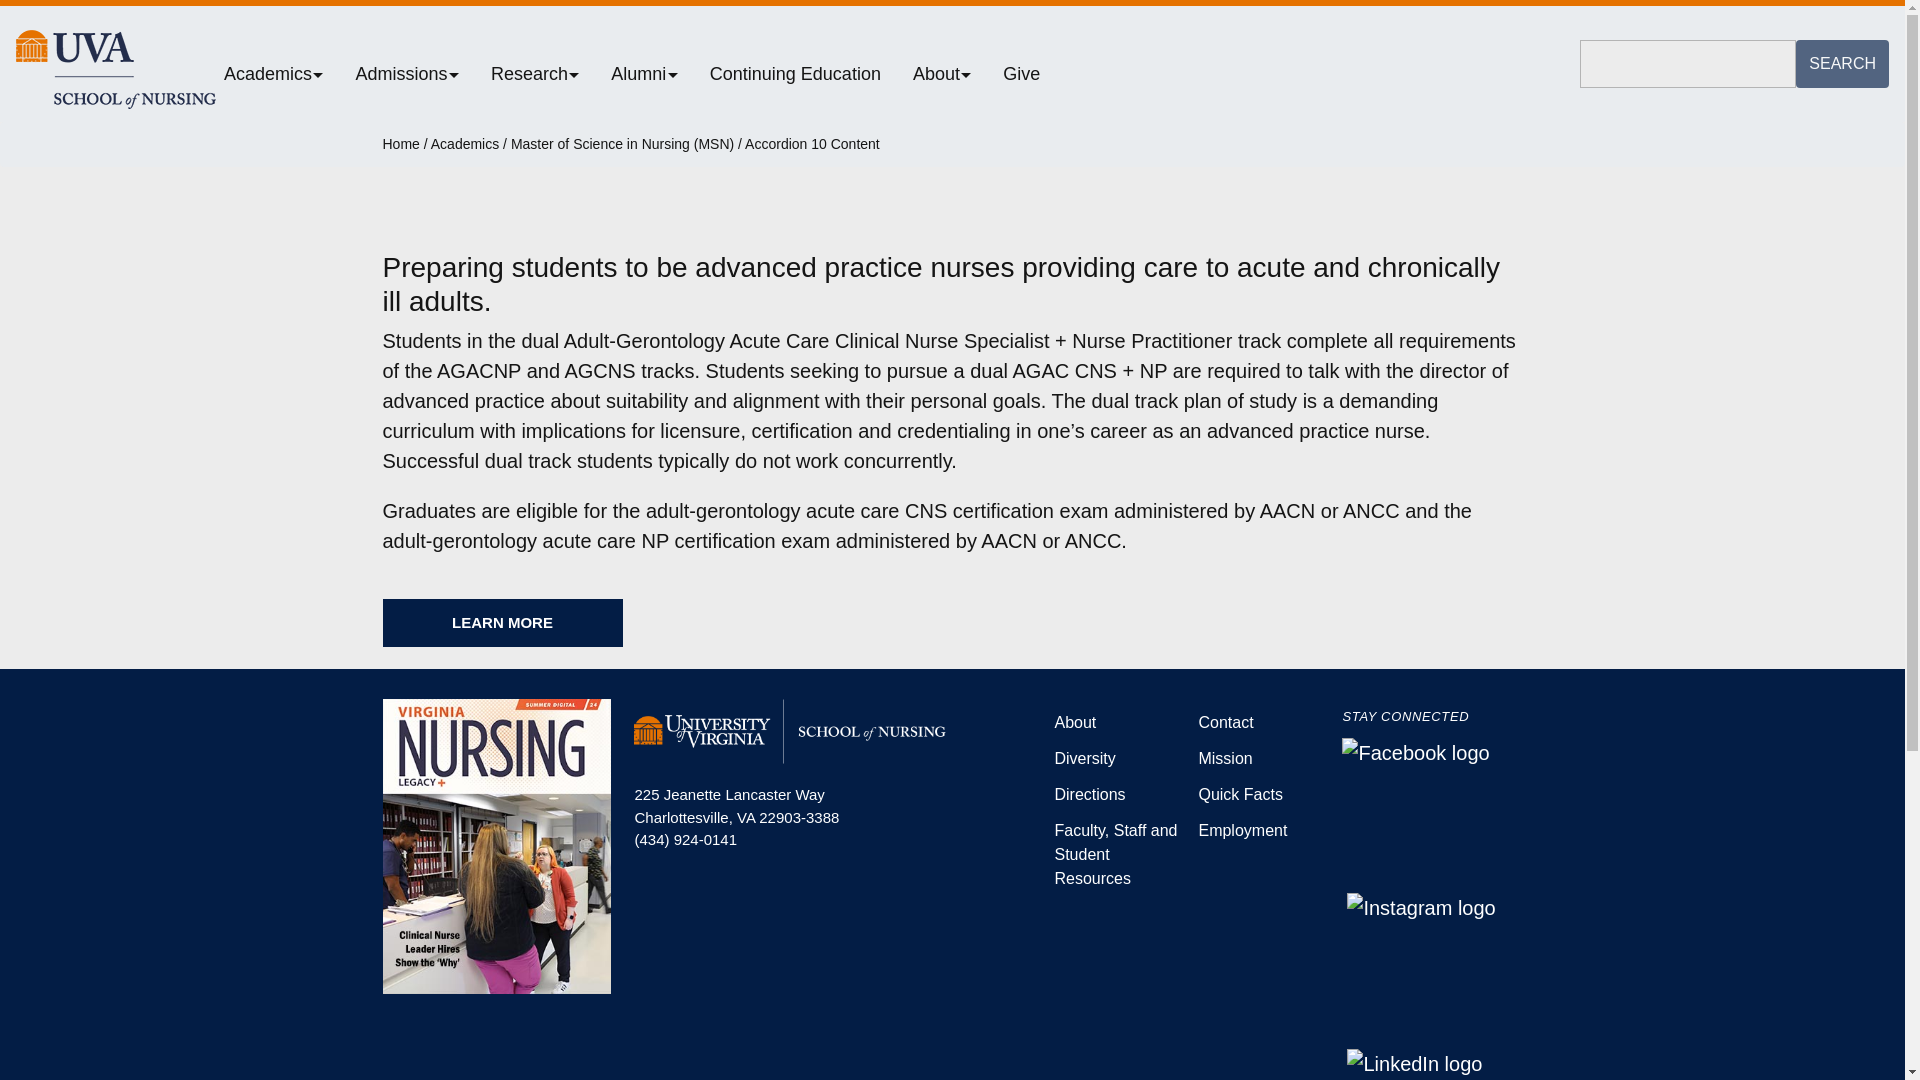  Describe the element at coordinates (651, 73) in the screenshot. I see `Alumni` at that location.